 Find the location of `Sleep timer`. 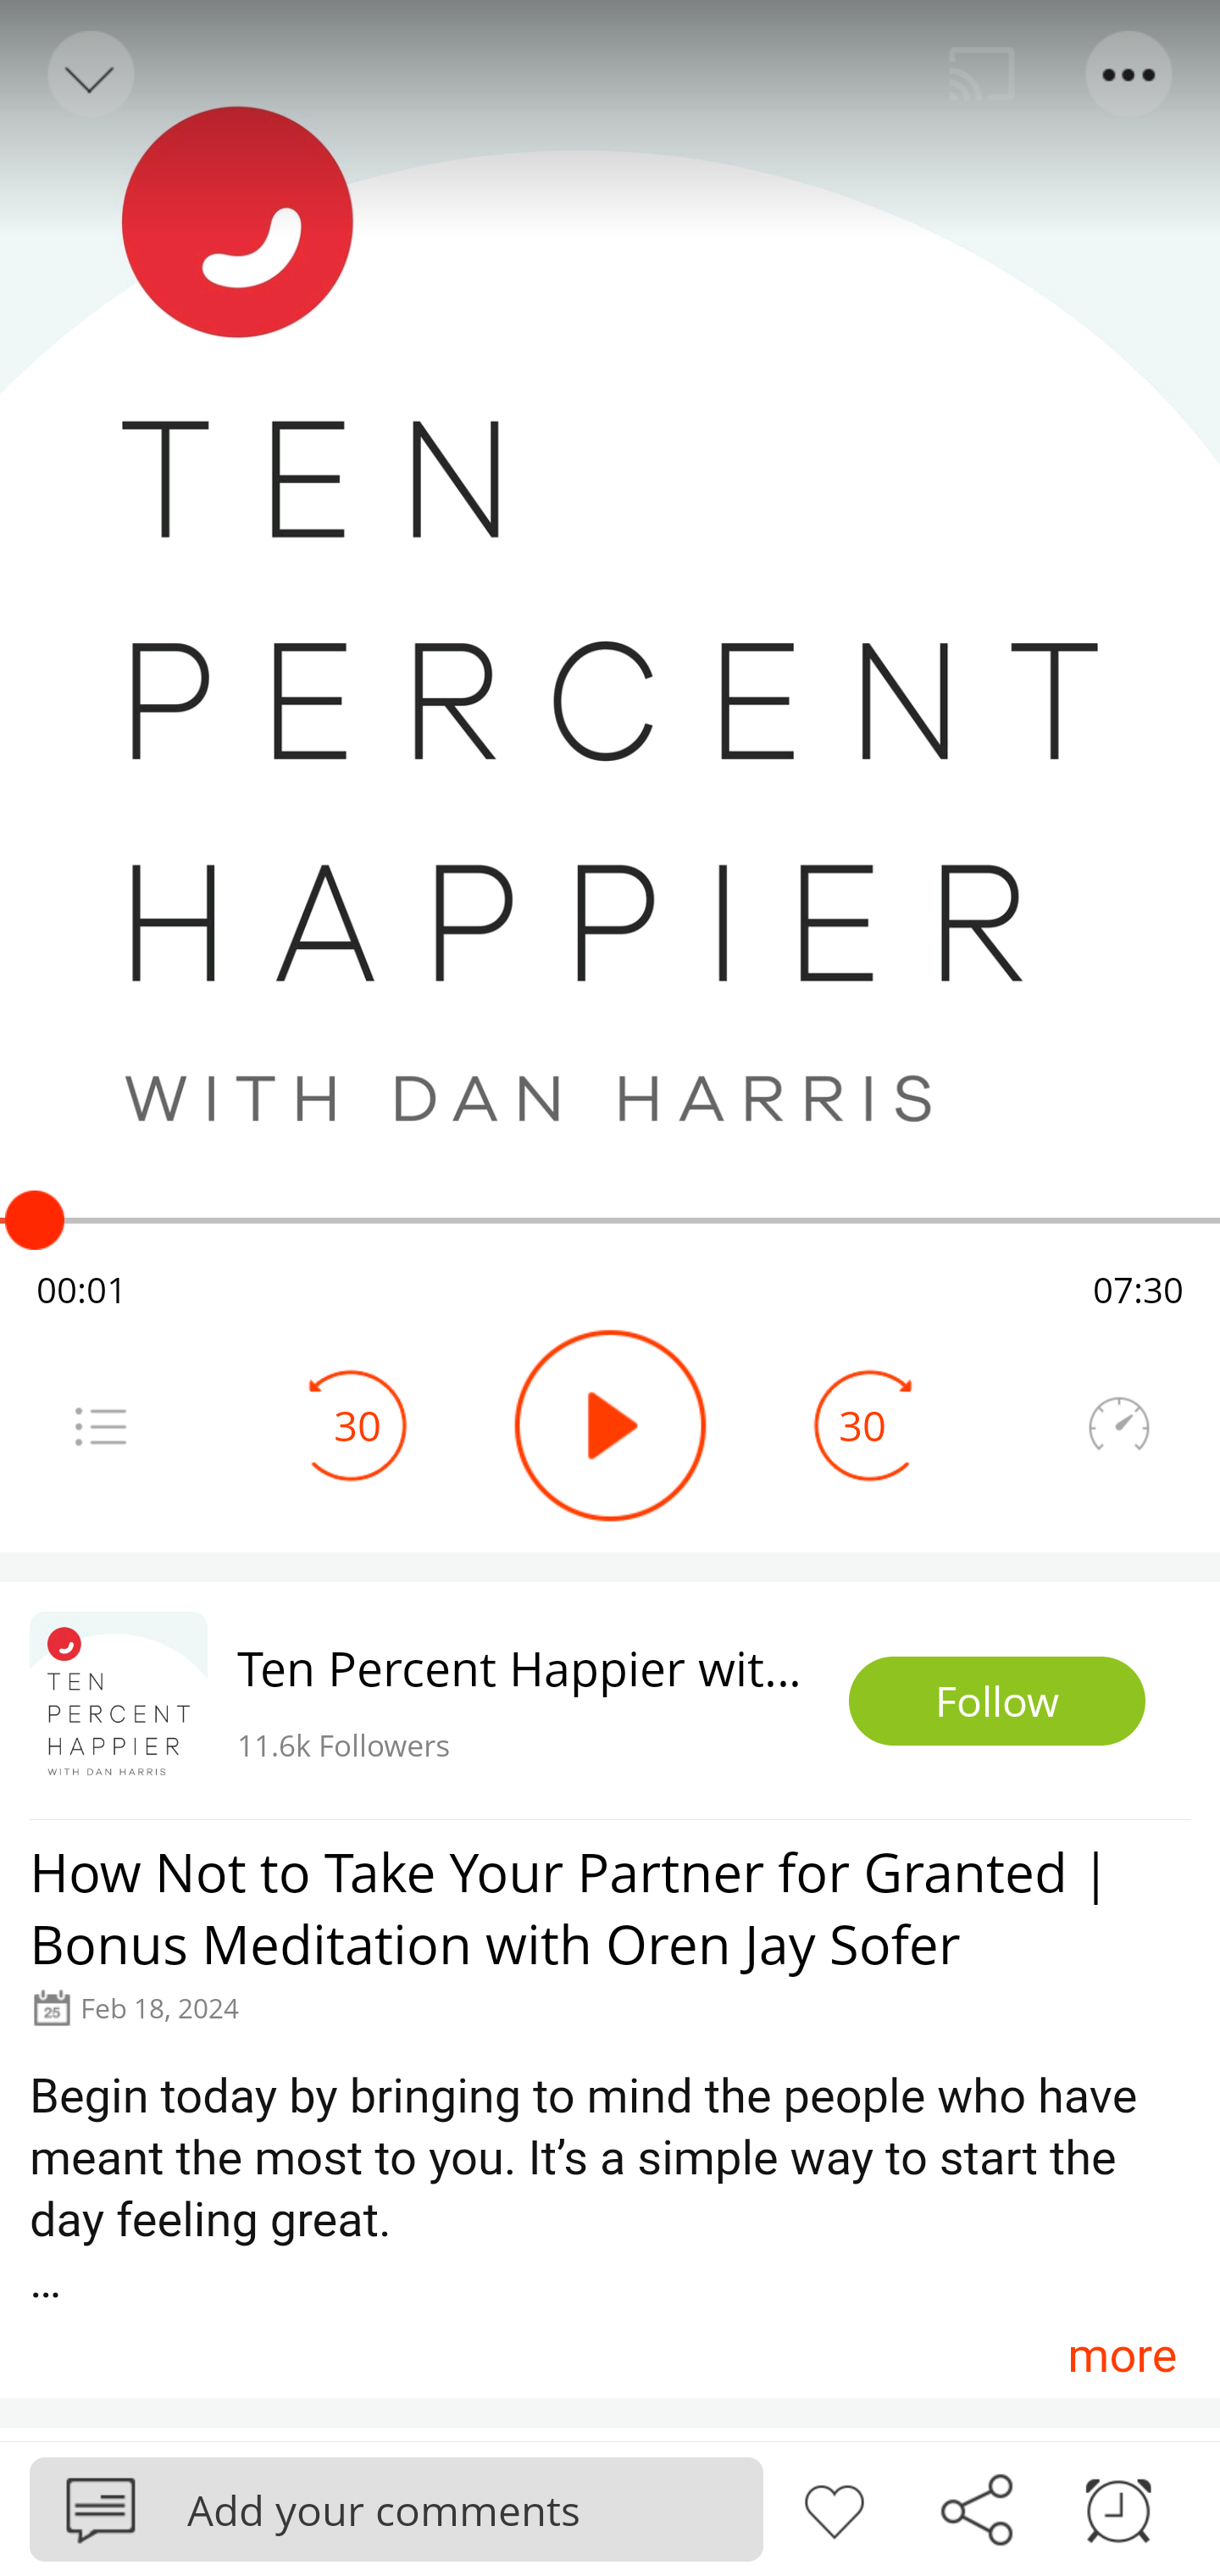

Sleep timer is located at coordinates (1118, 2507).